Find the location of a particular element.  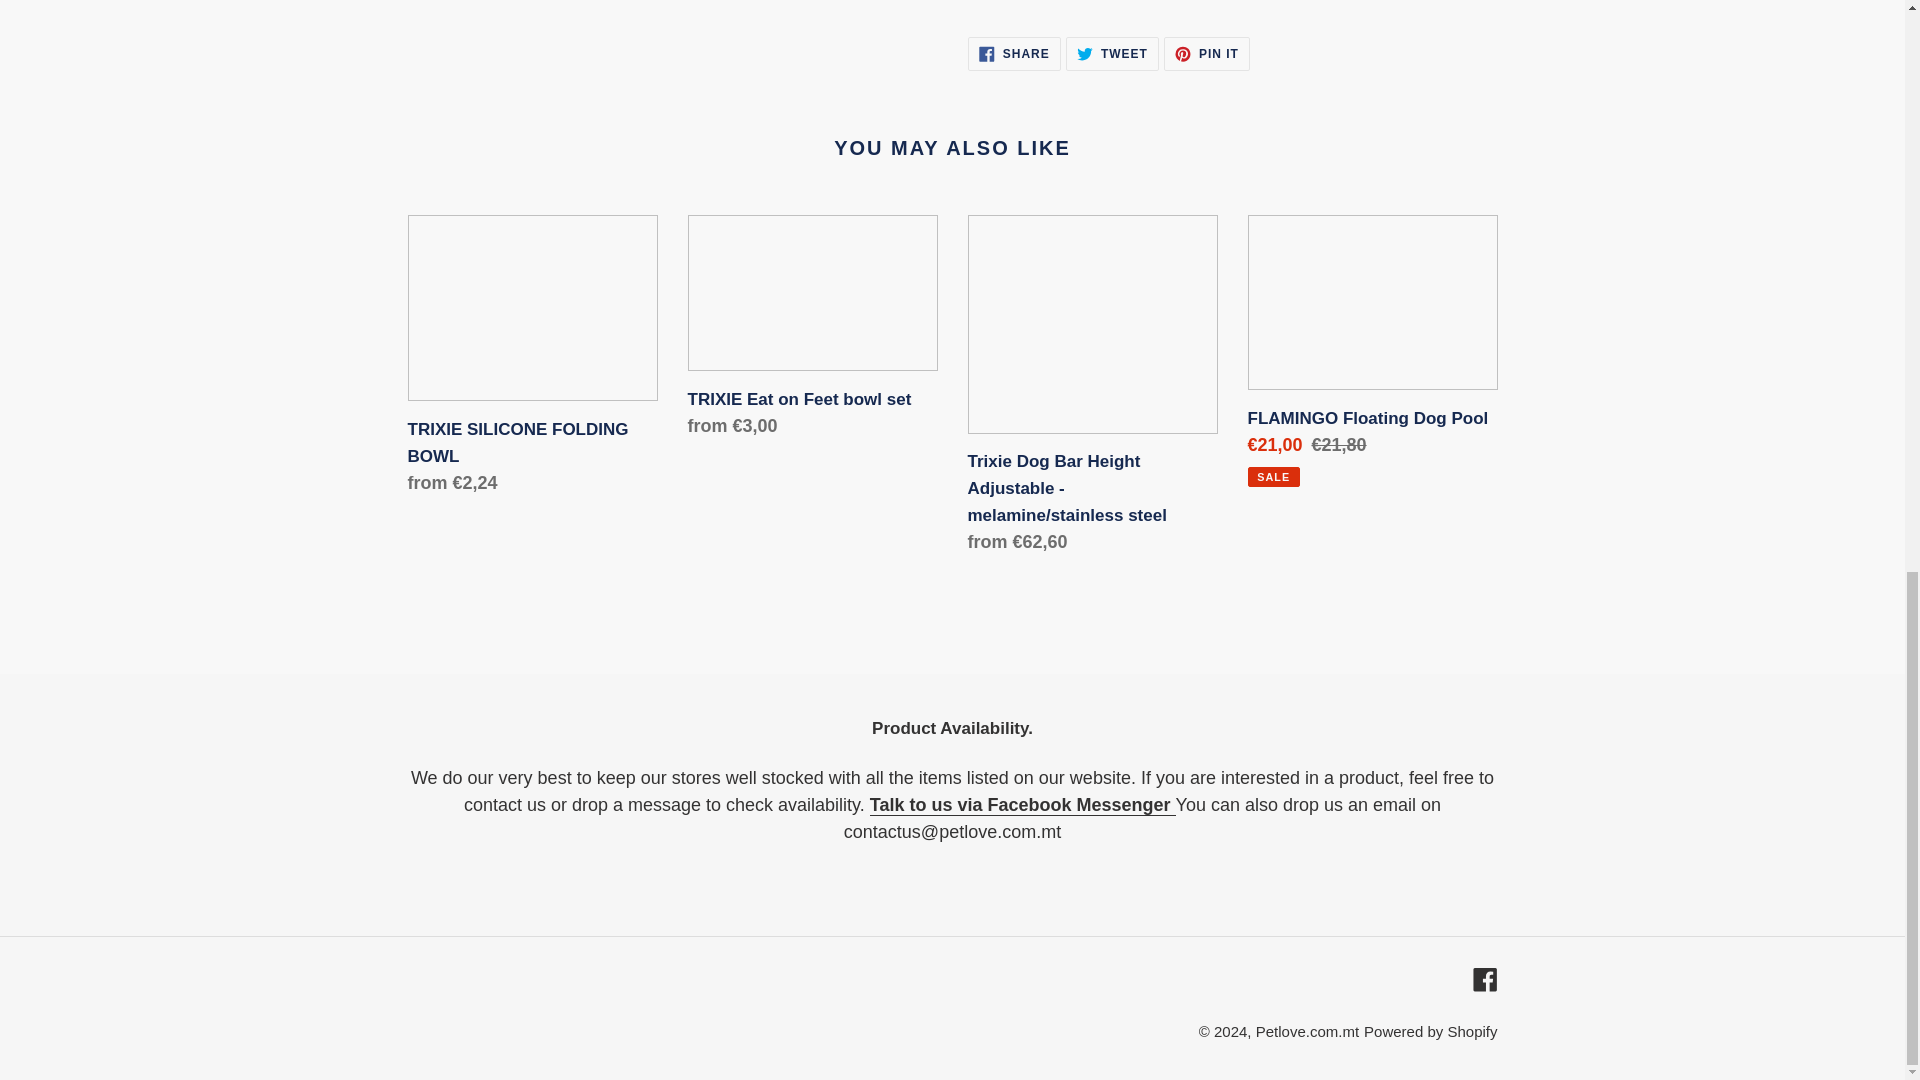

FLAMINGO Floating Dog Pool is located at coordinates (1430, 1031).